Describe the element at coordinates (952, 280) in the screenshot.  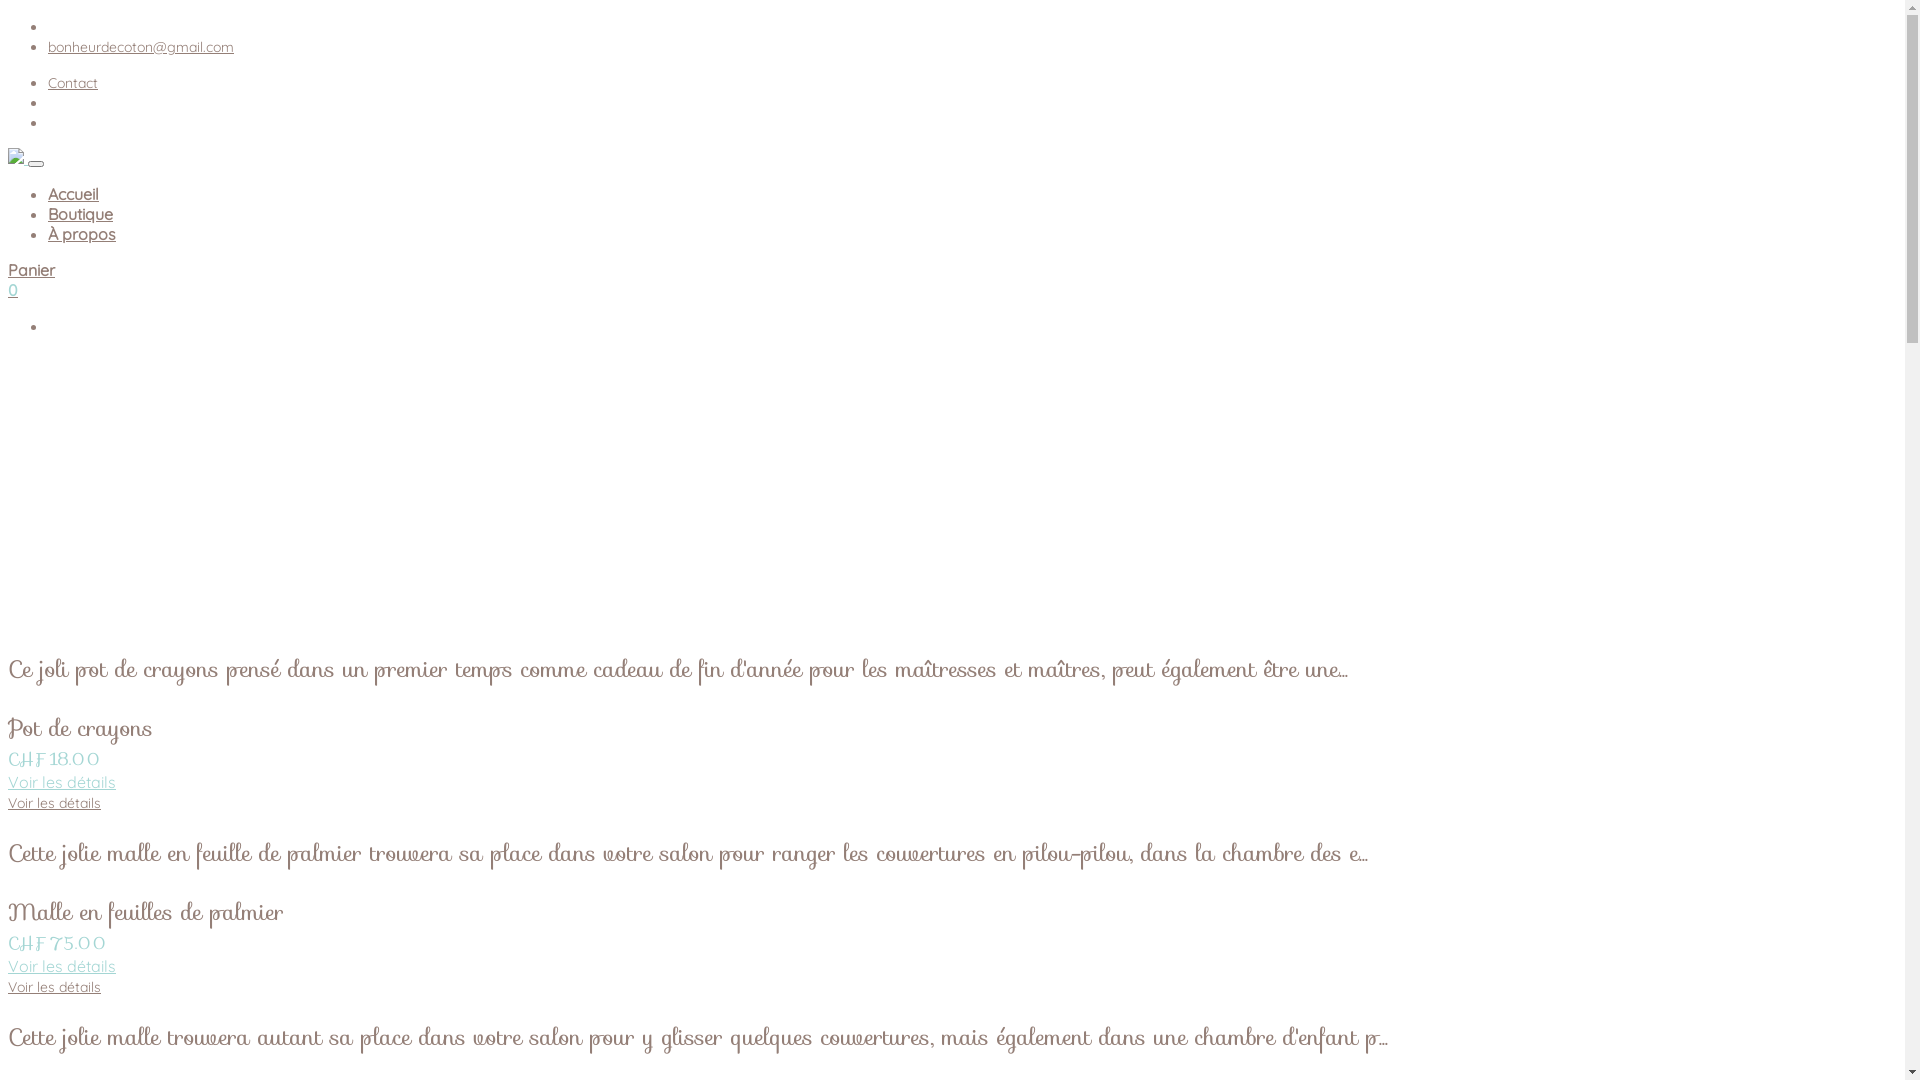
I see `Panier
0` at that location.